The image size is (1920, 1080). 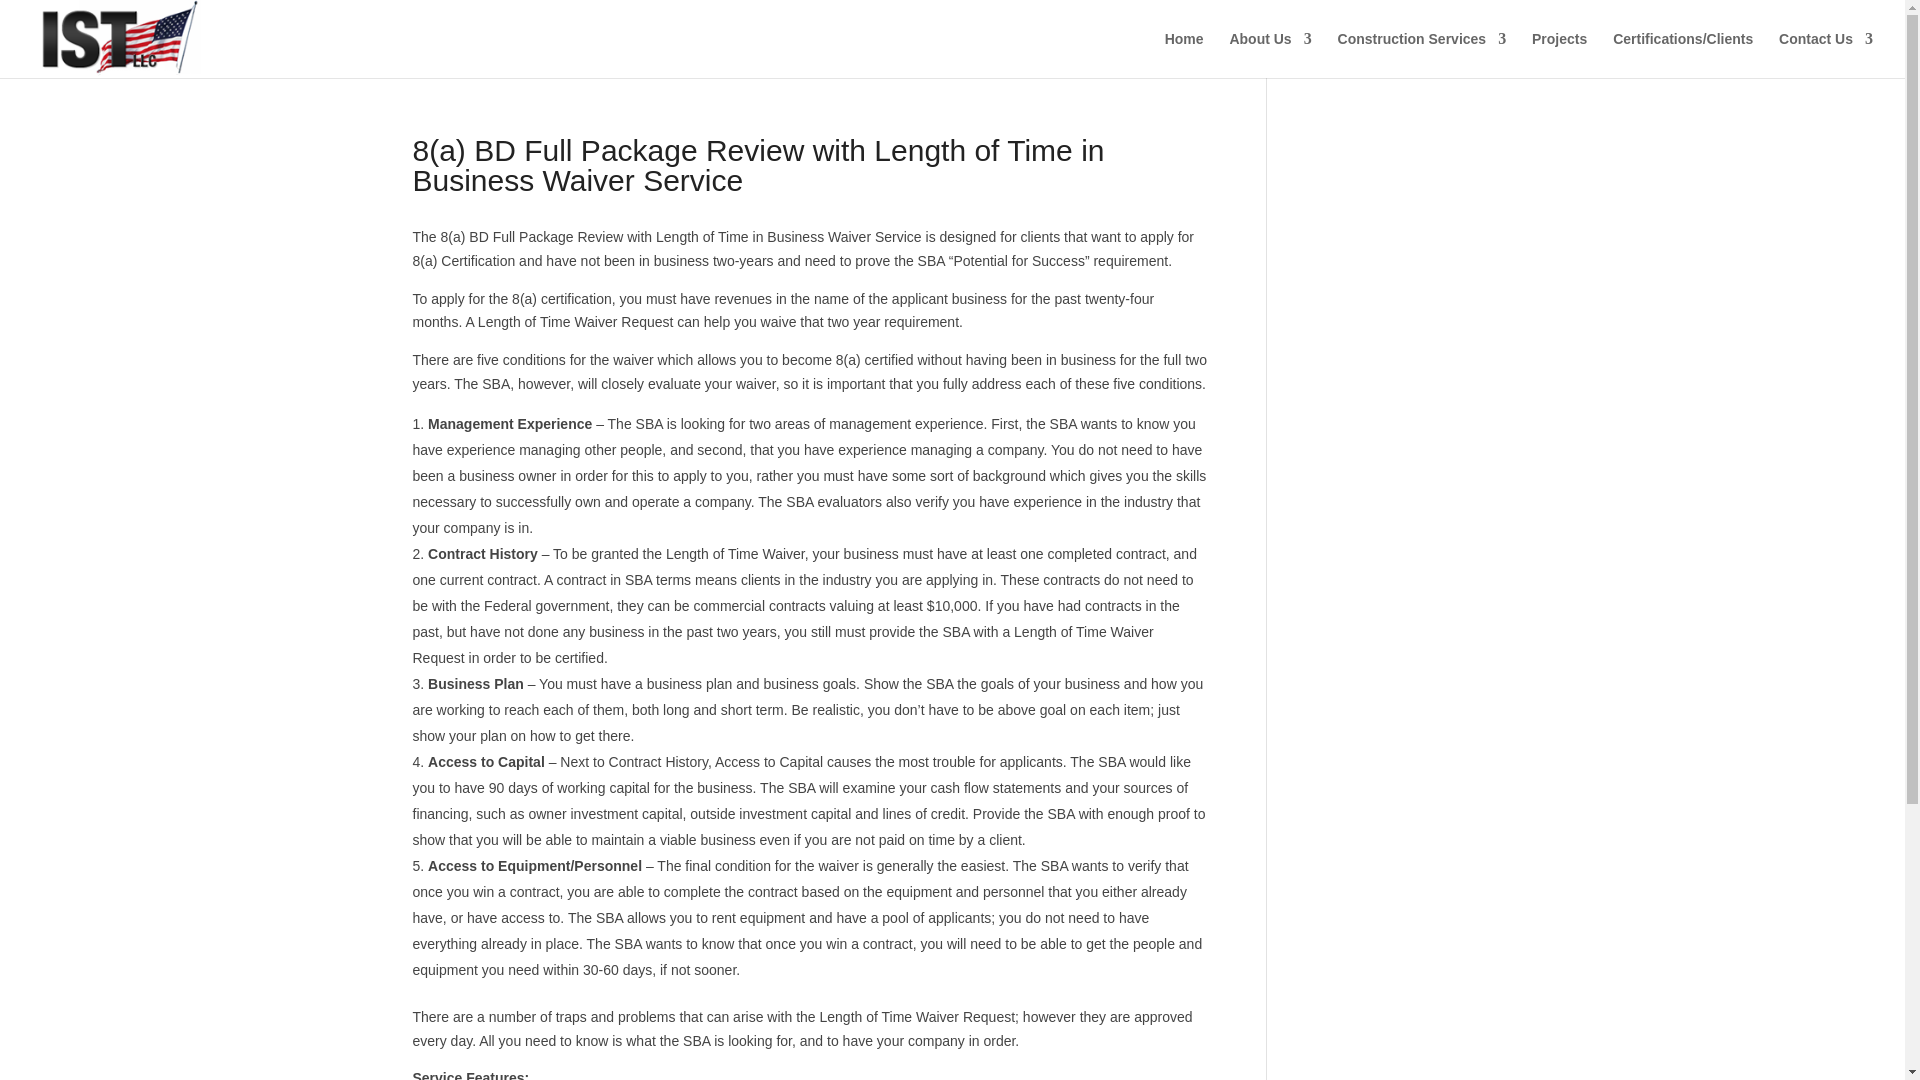 What do you see at coordinates (1270, 54) in the screenshot?
I see `About Us` at bounding box center [1270, 54].